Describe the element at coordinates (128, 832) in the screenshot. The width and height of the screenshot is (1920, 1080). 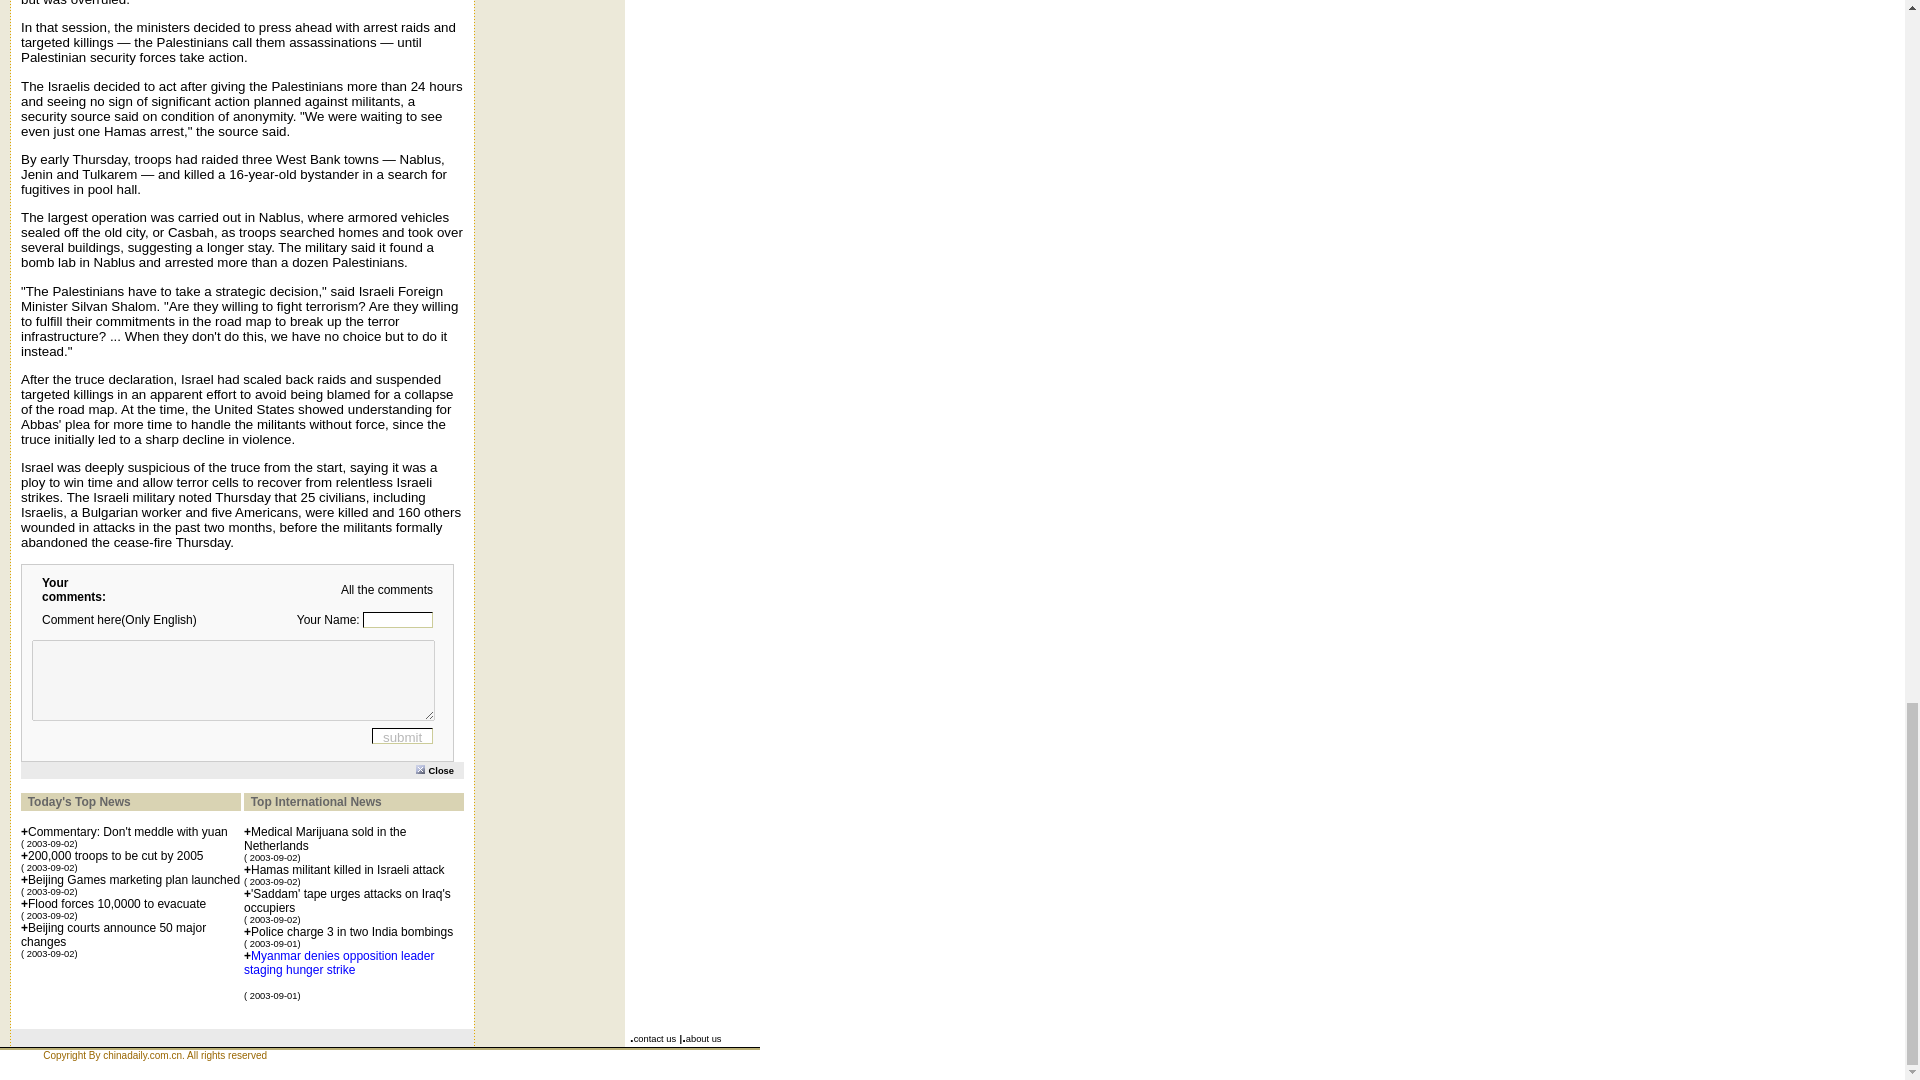
I see `Commentary: Don't meddle with yuan` at that location.